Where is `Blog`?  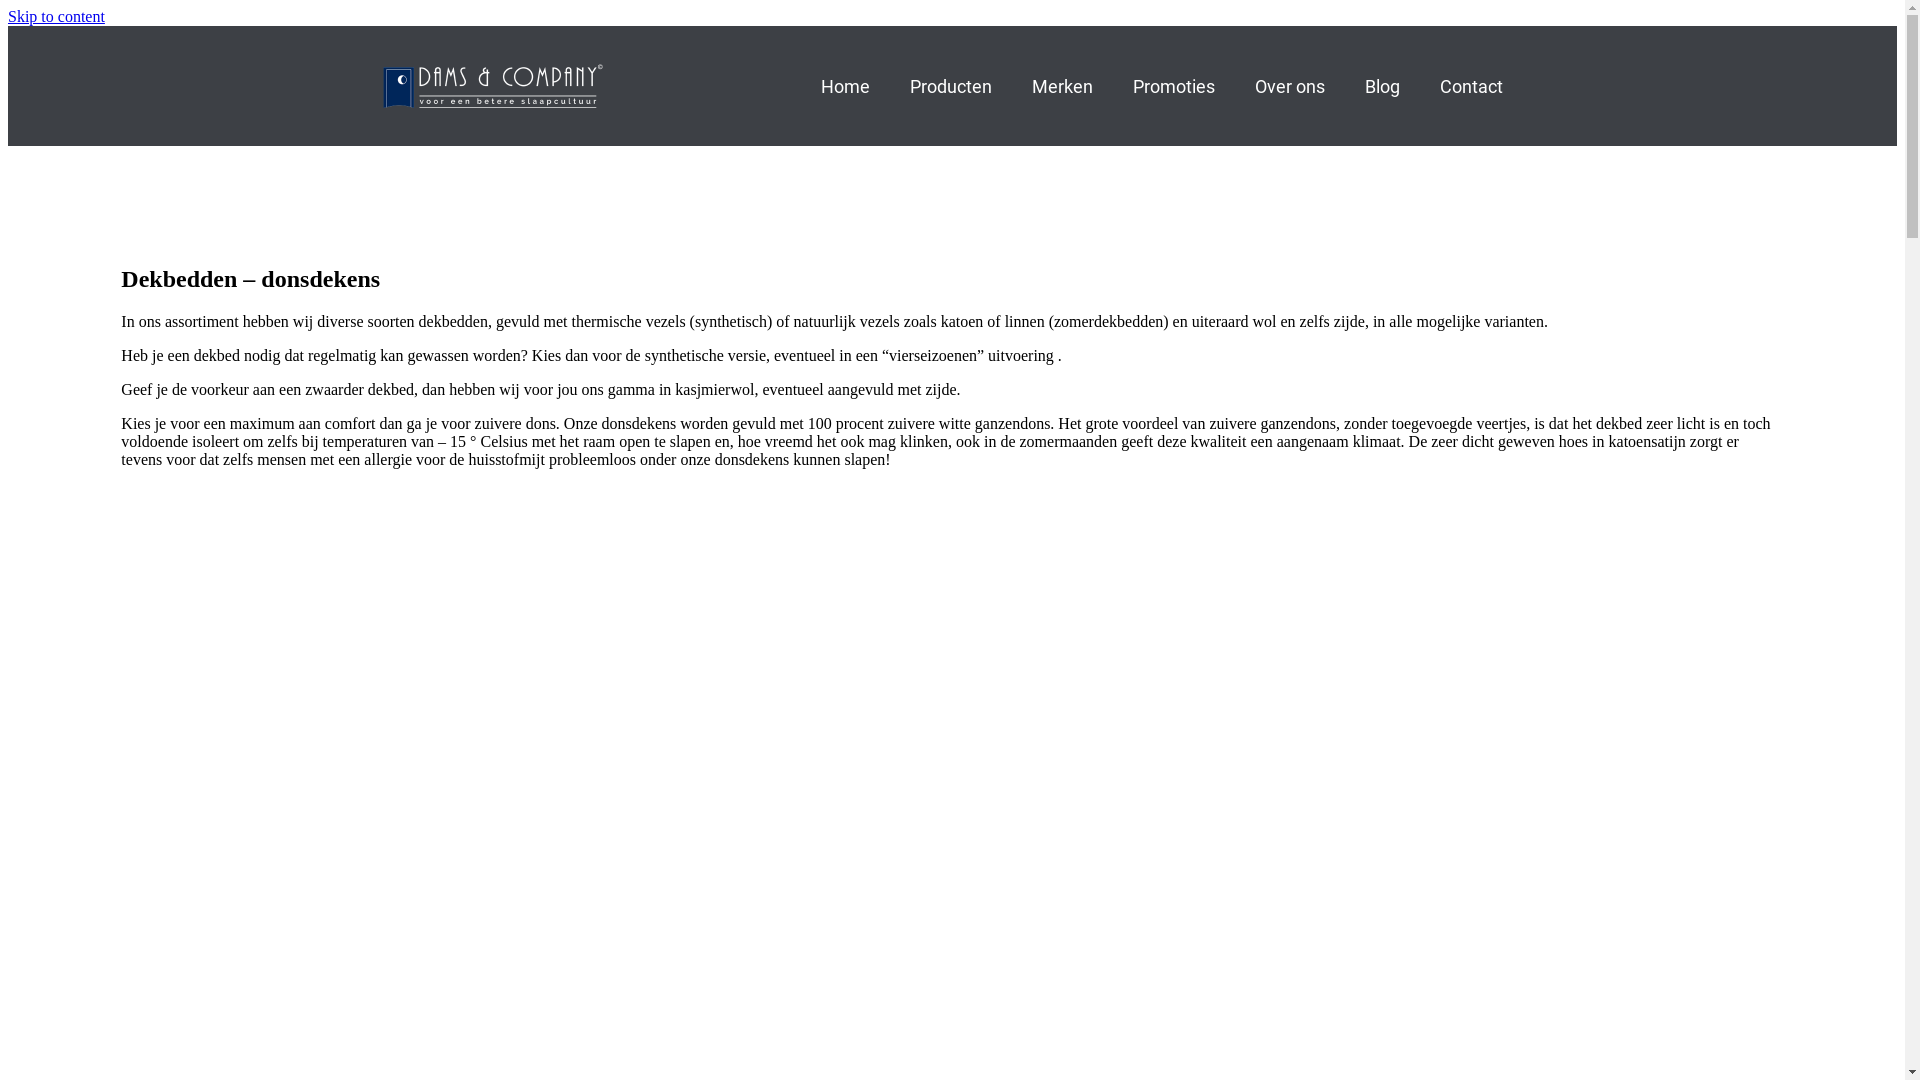 Blog is located at coordinates (1382, 86).